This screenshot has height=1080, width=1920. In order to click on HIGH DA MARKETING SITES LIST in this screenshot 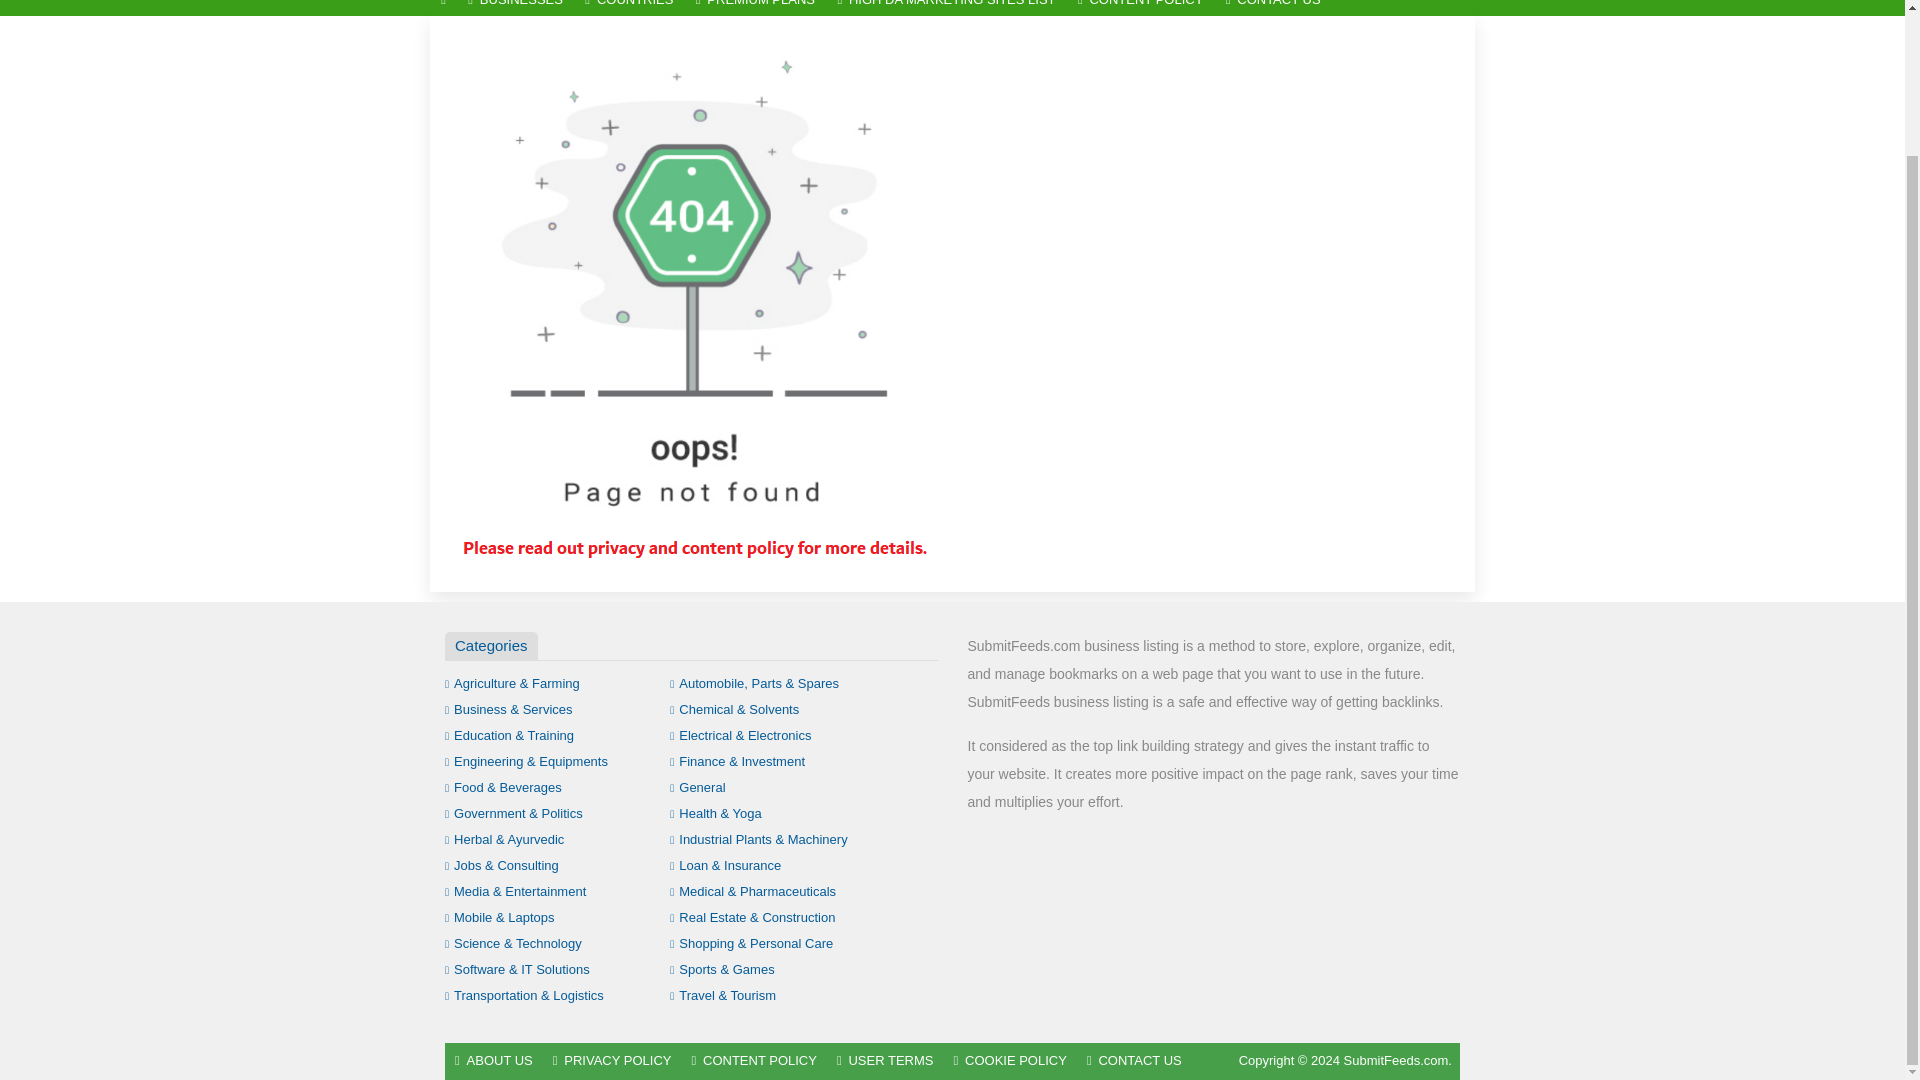, I will do `click(946, 8)`.